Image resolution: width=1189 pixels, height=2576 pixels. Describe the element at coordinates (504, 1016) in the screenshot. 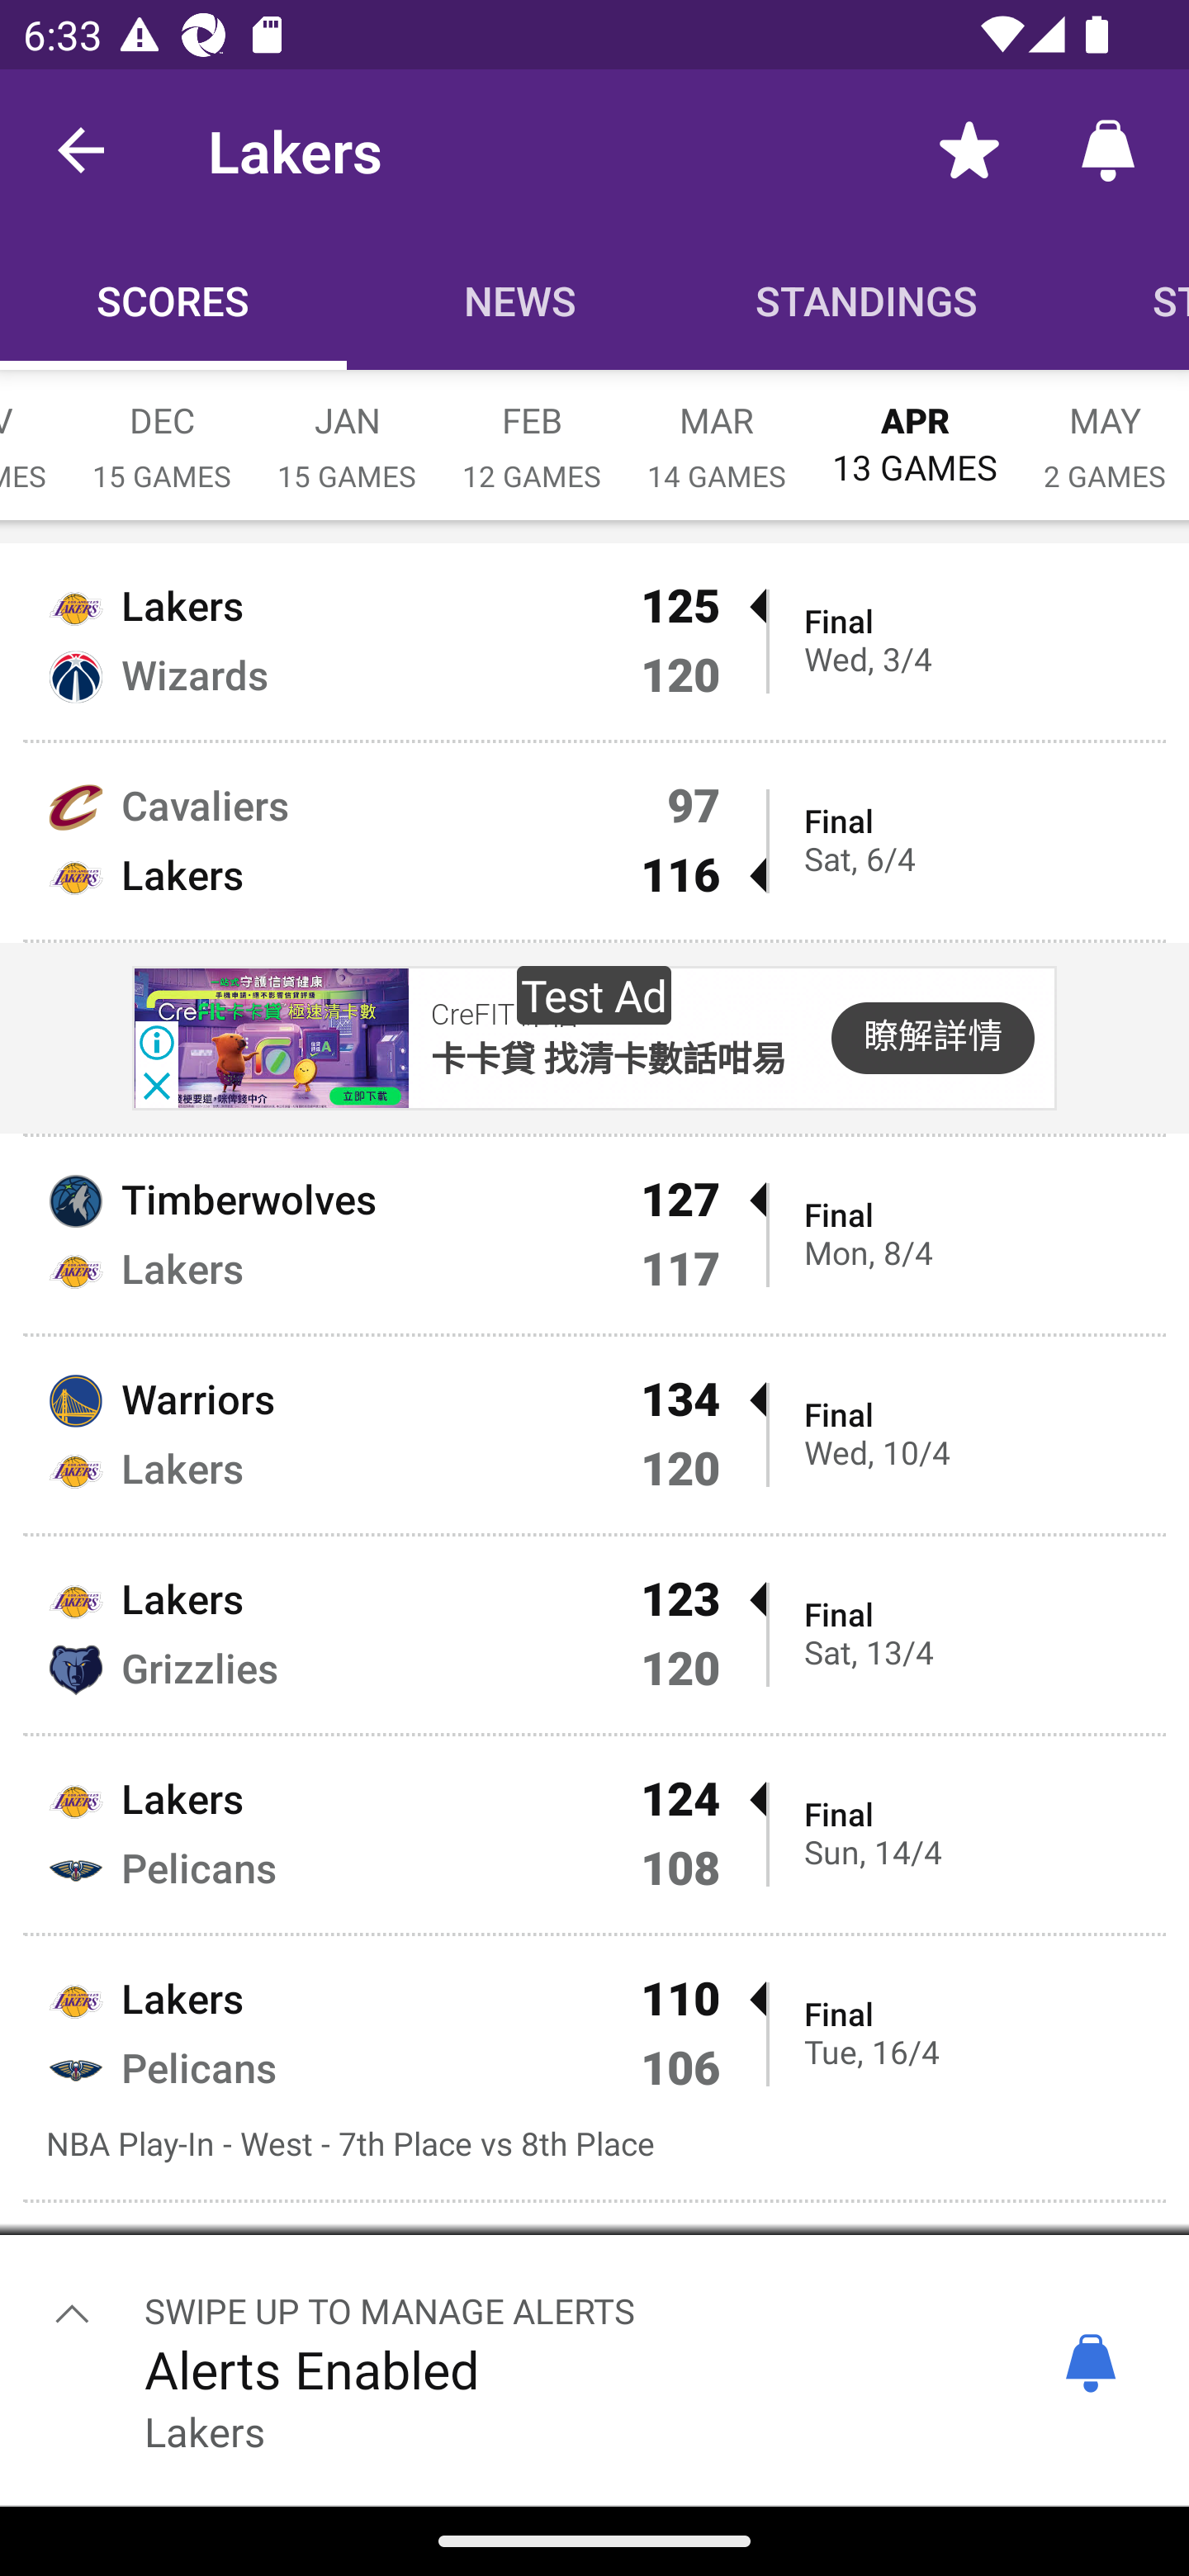

I see `CreFIT 維信` at that location.